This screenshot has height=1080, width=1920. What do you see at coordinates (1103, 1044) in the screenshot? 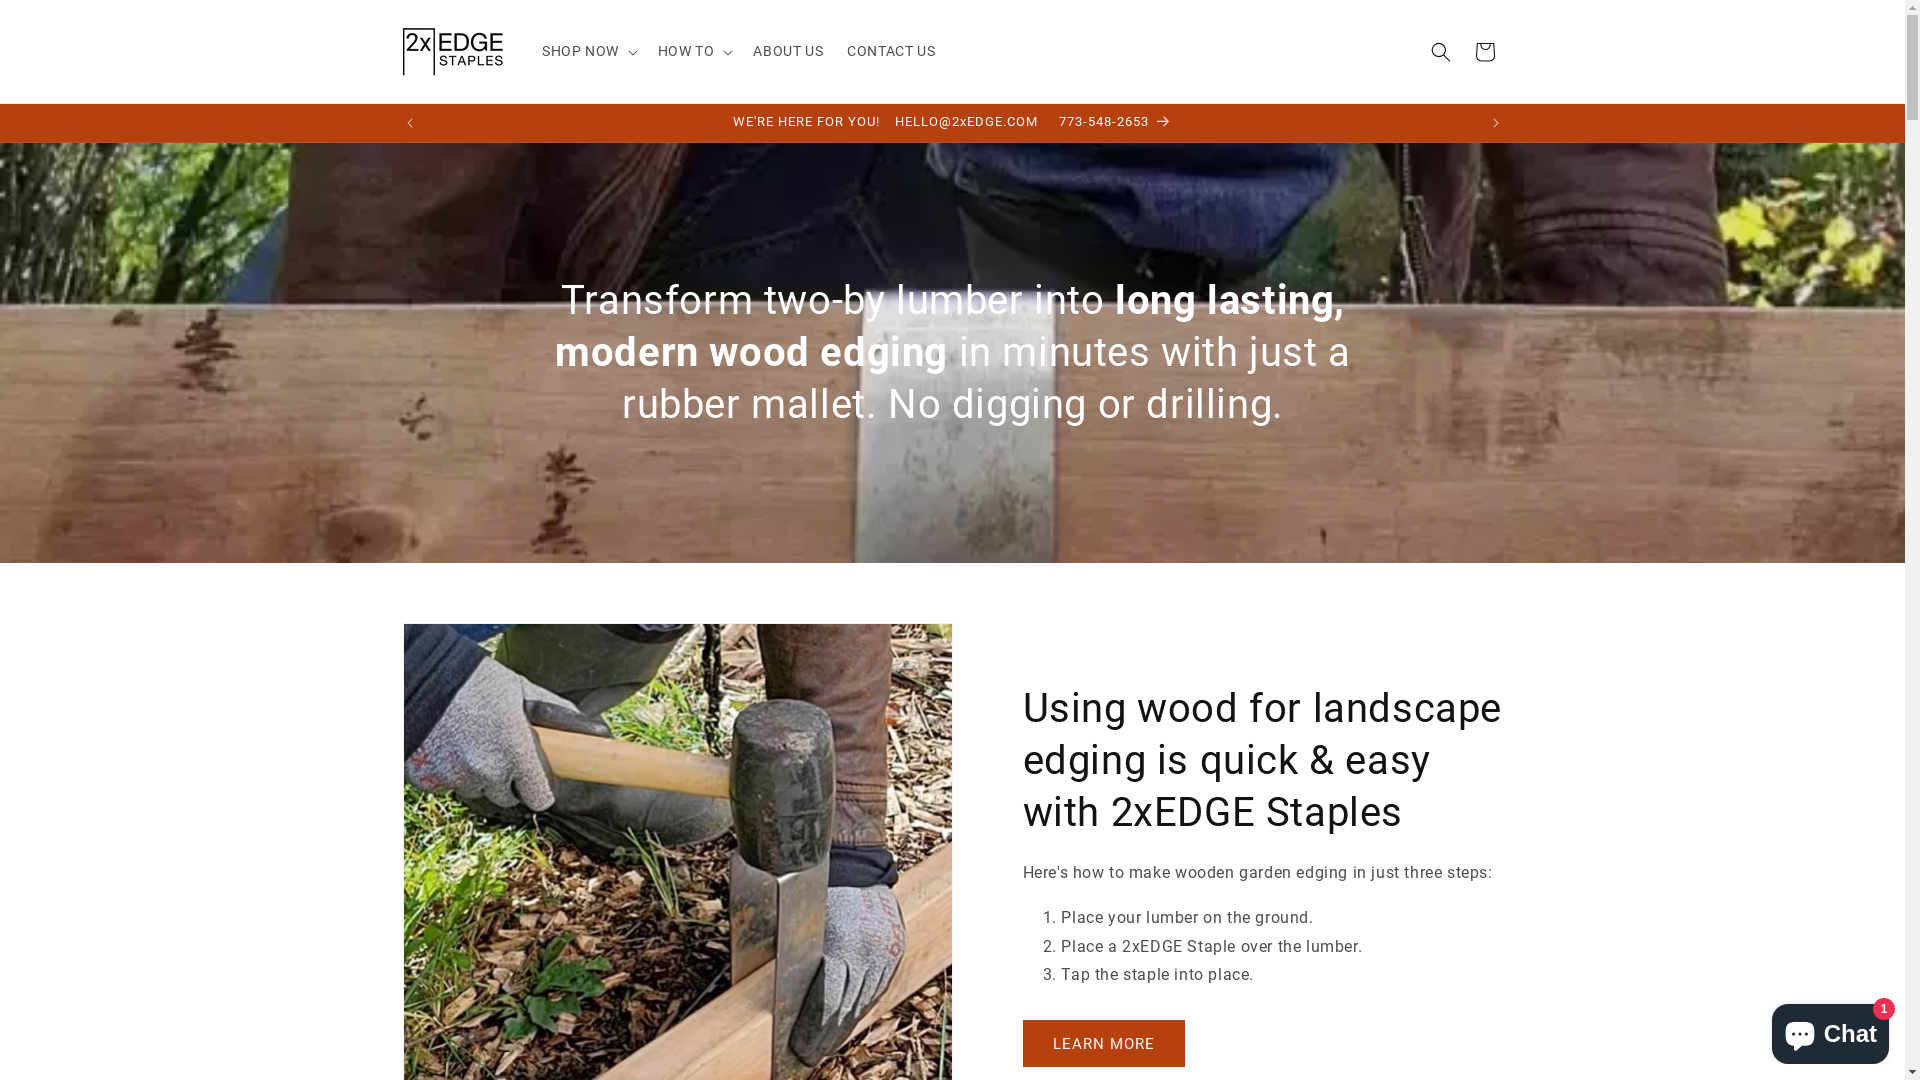
I see `LEARN MORE` at bounding box center [1103, 1044].